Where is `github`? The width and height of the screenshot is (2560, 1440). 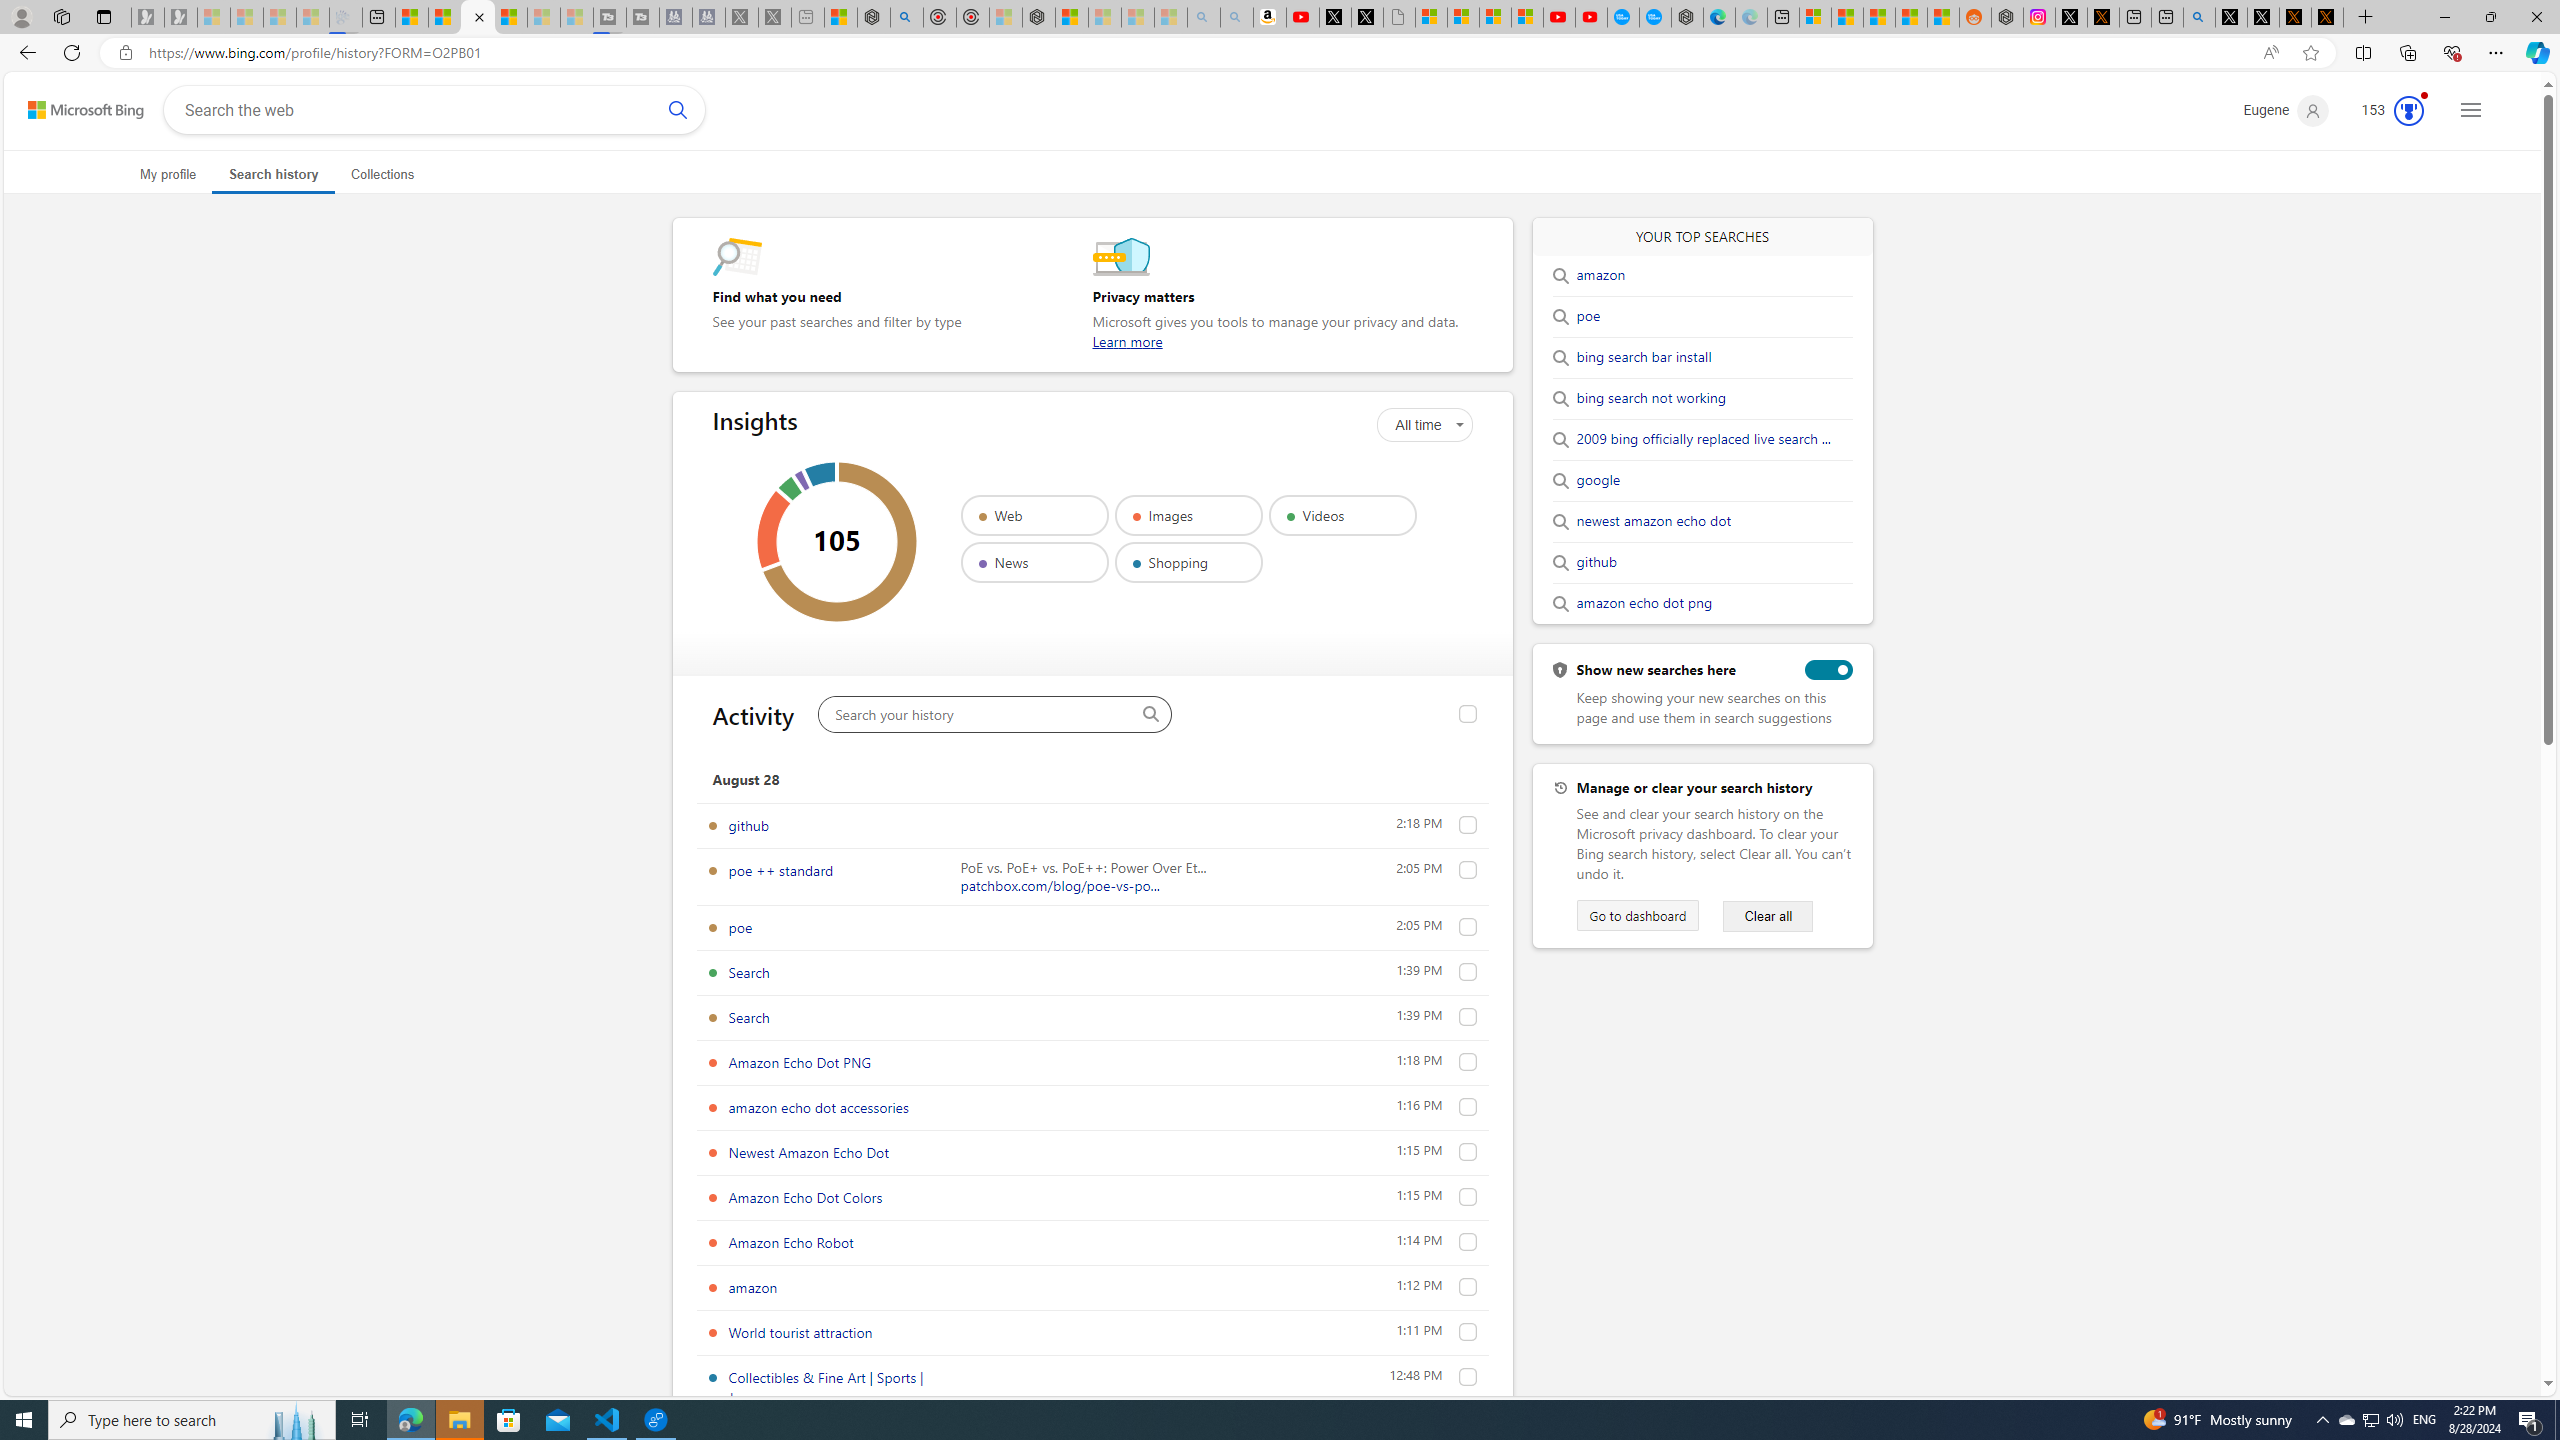 github is located at coordinates (1468, 824).